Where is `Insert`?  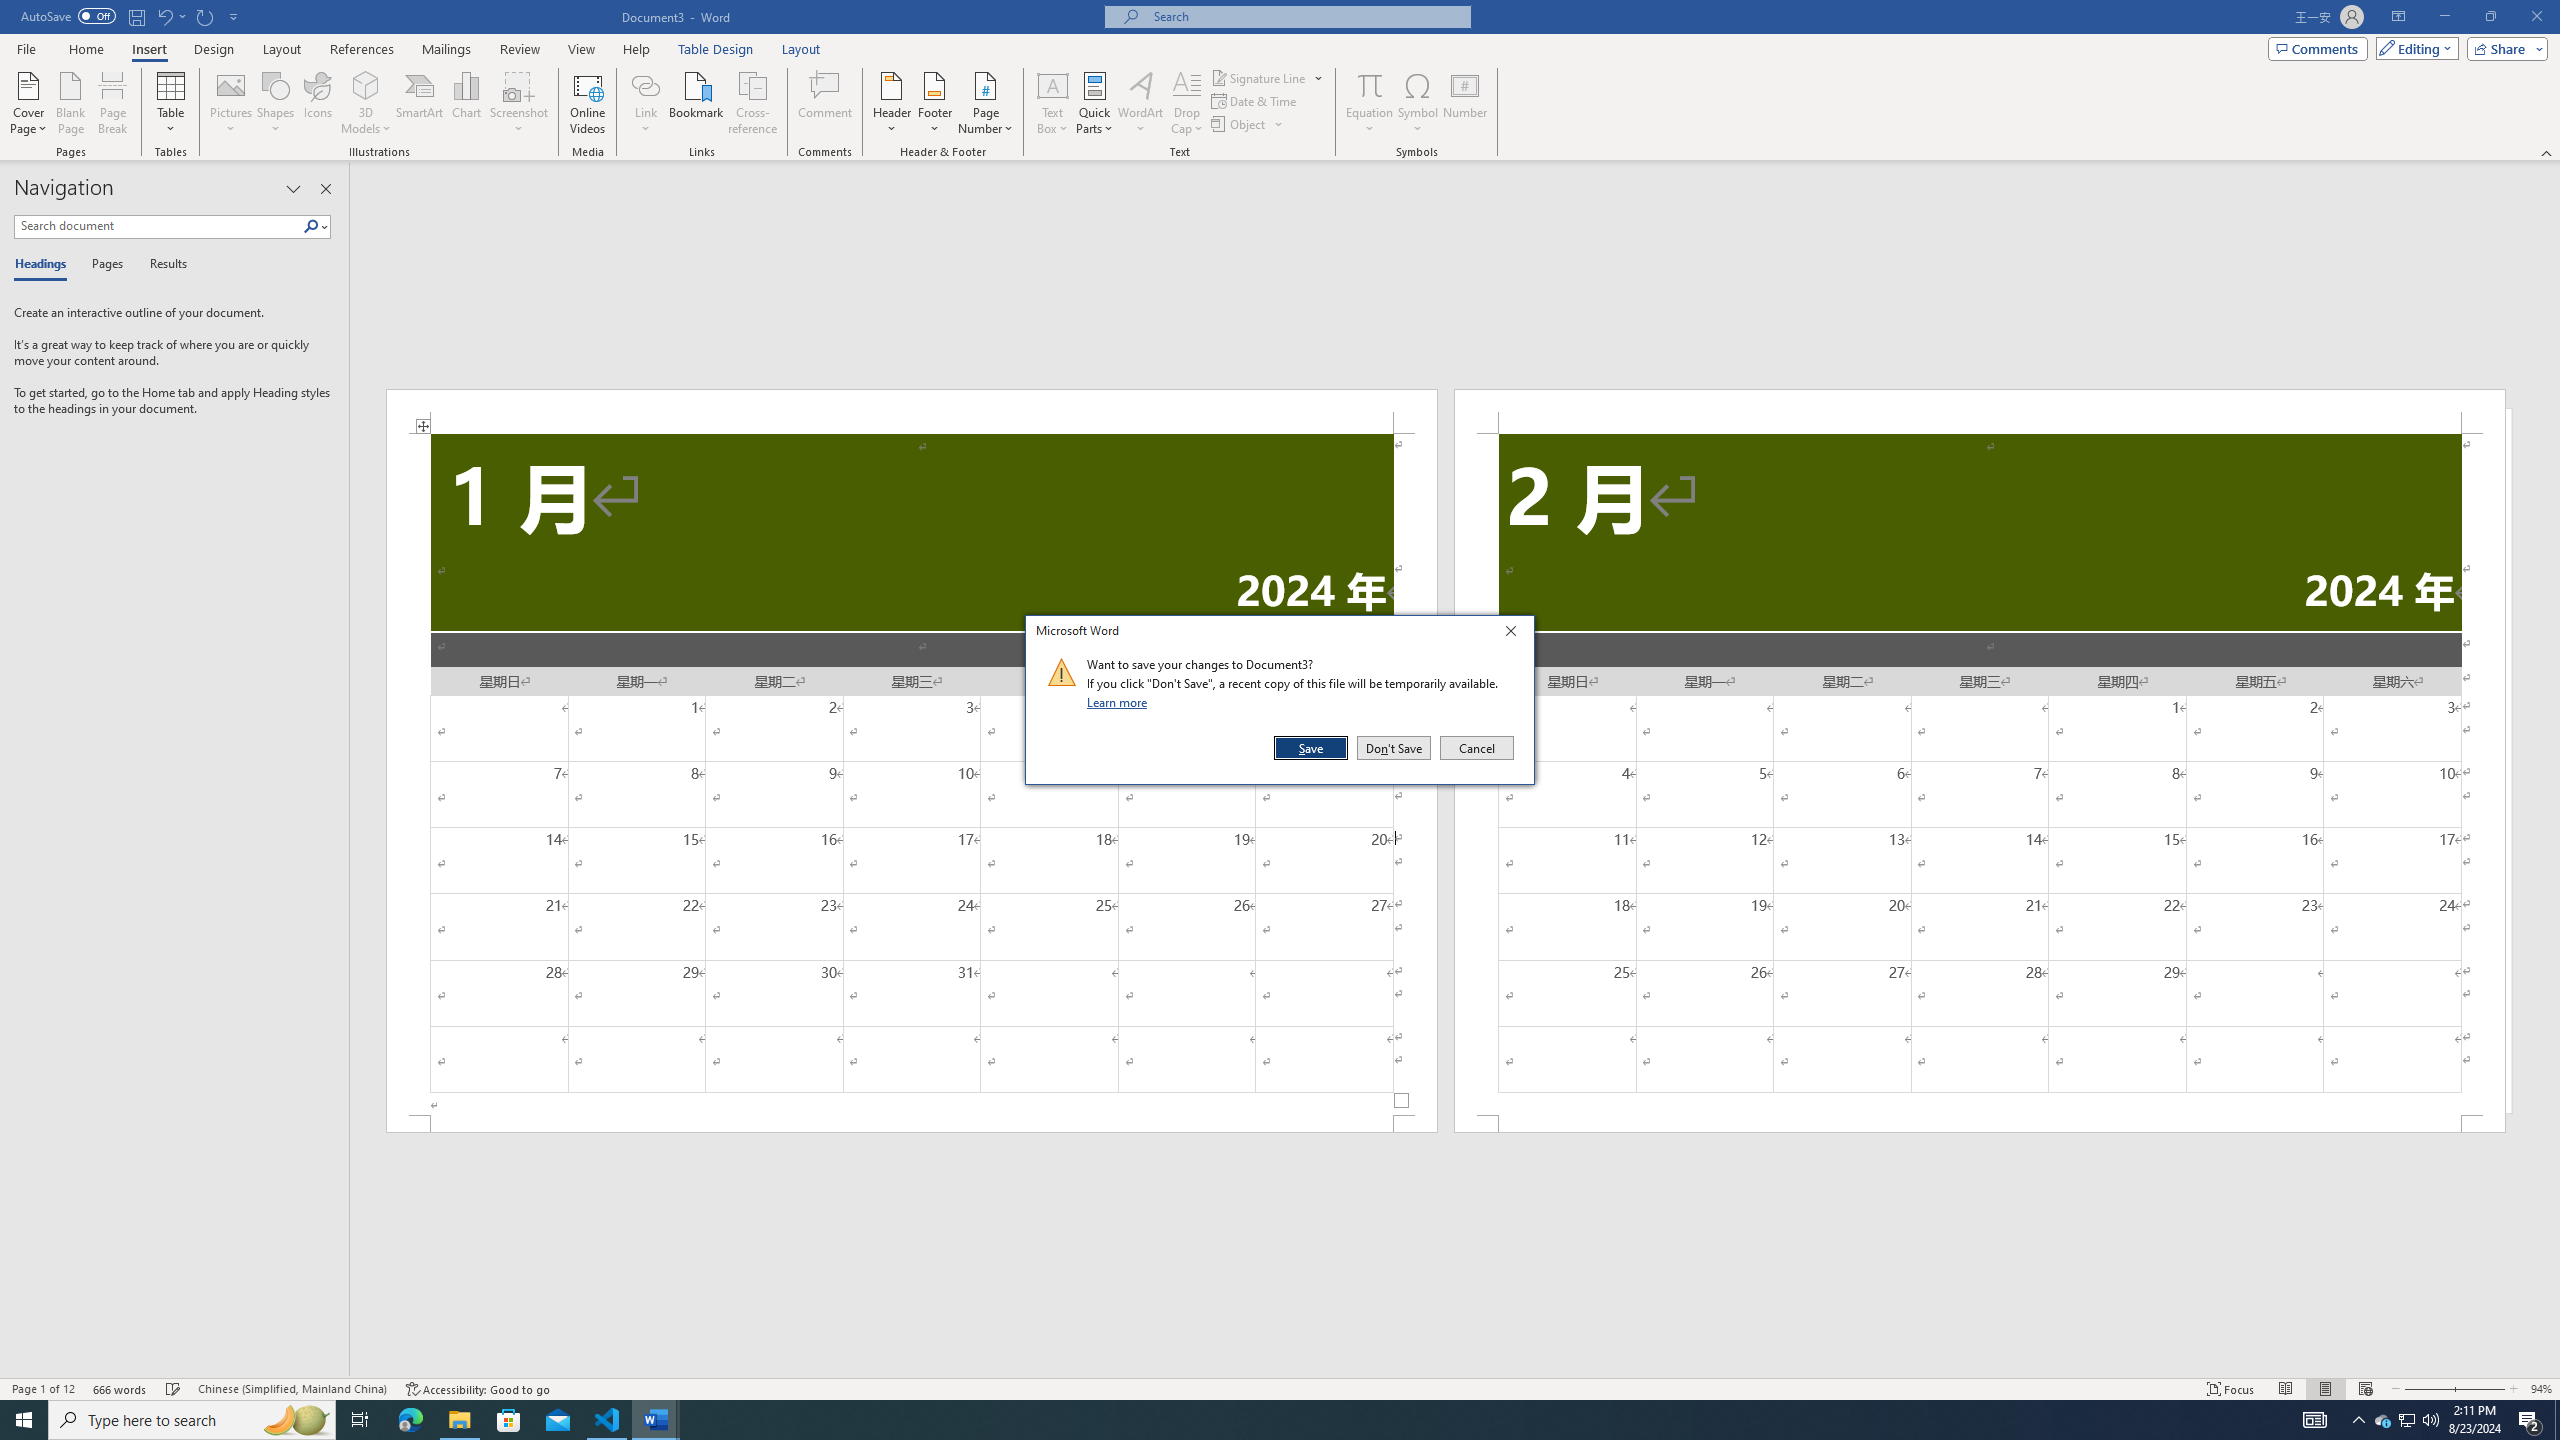
Insert is located at coordinates (148, 49).